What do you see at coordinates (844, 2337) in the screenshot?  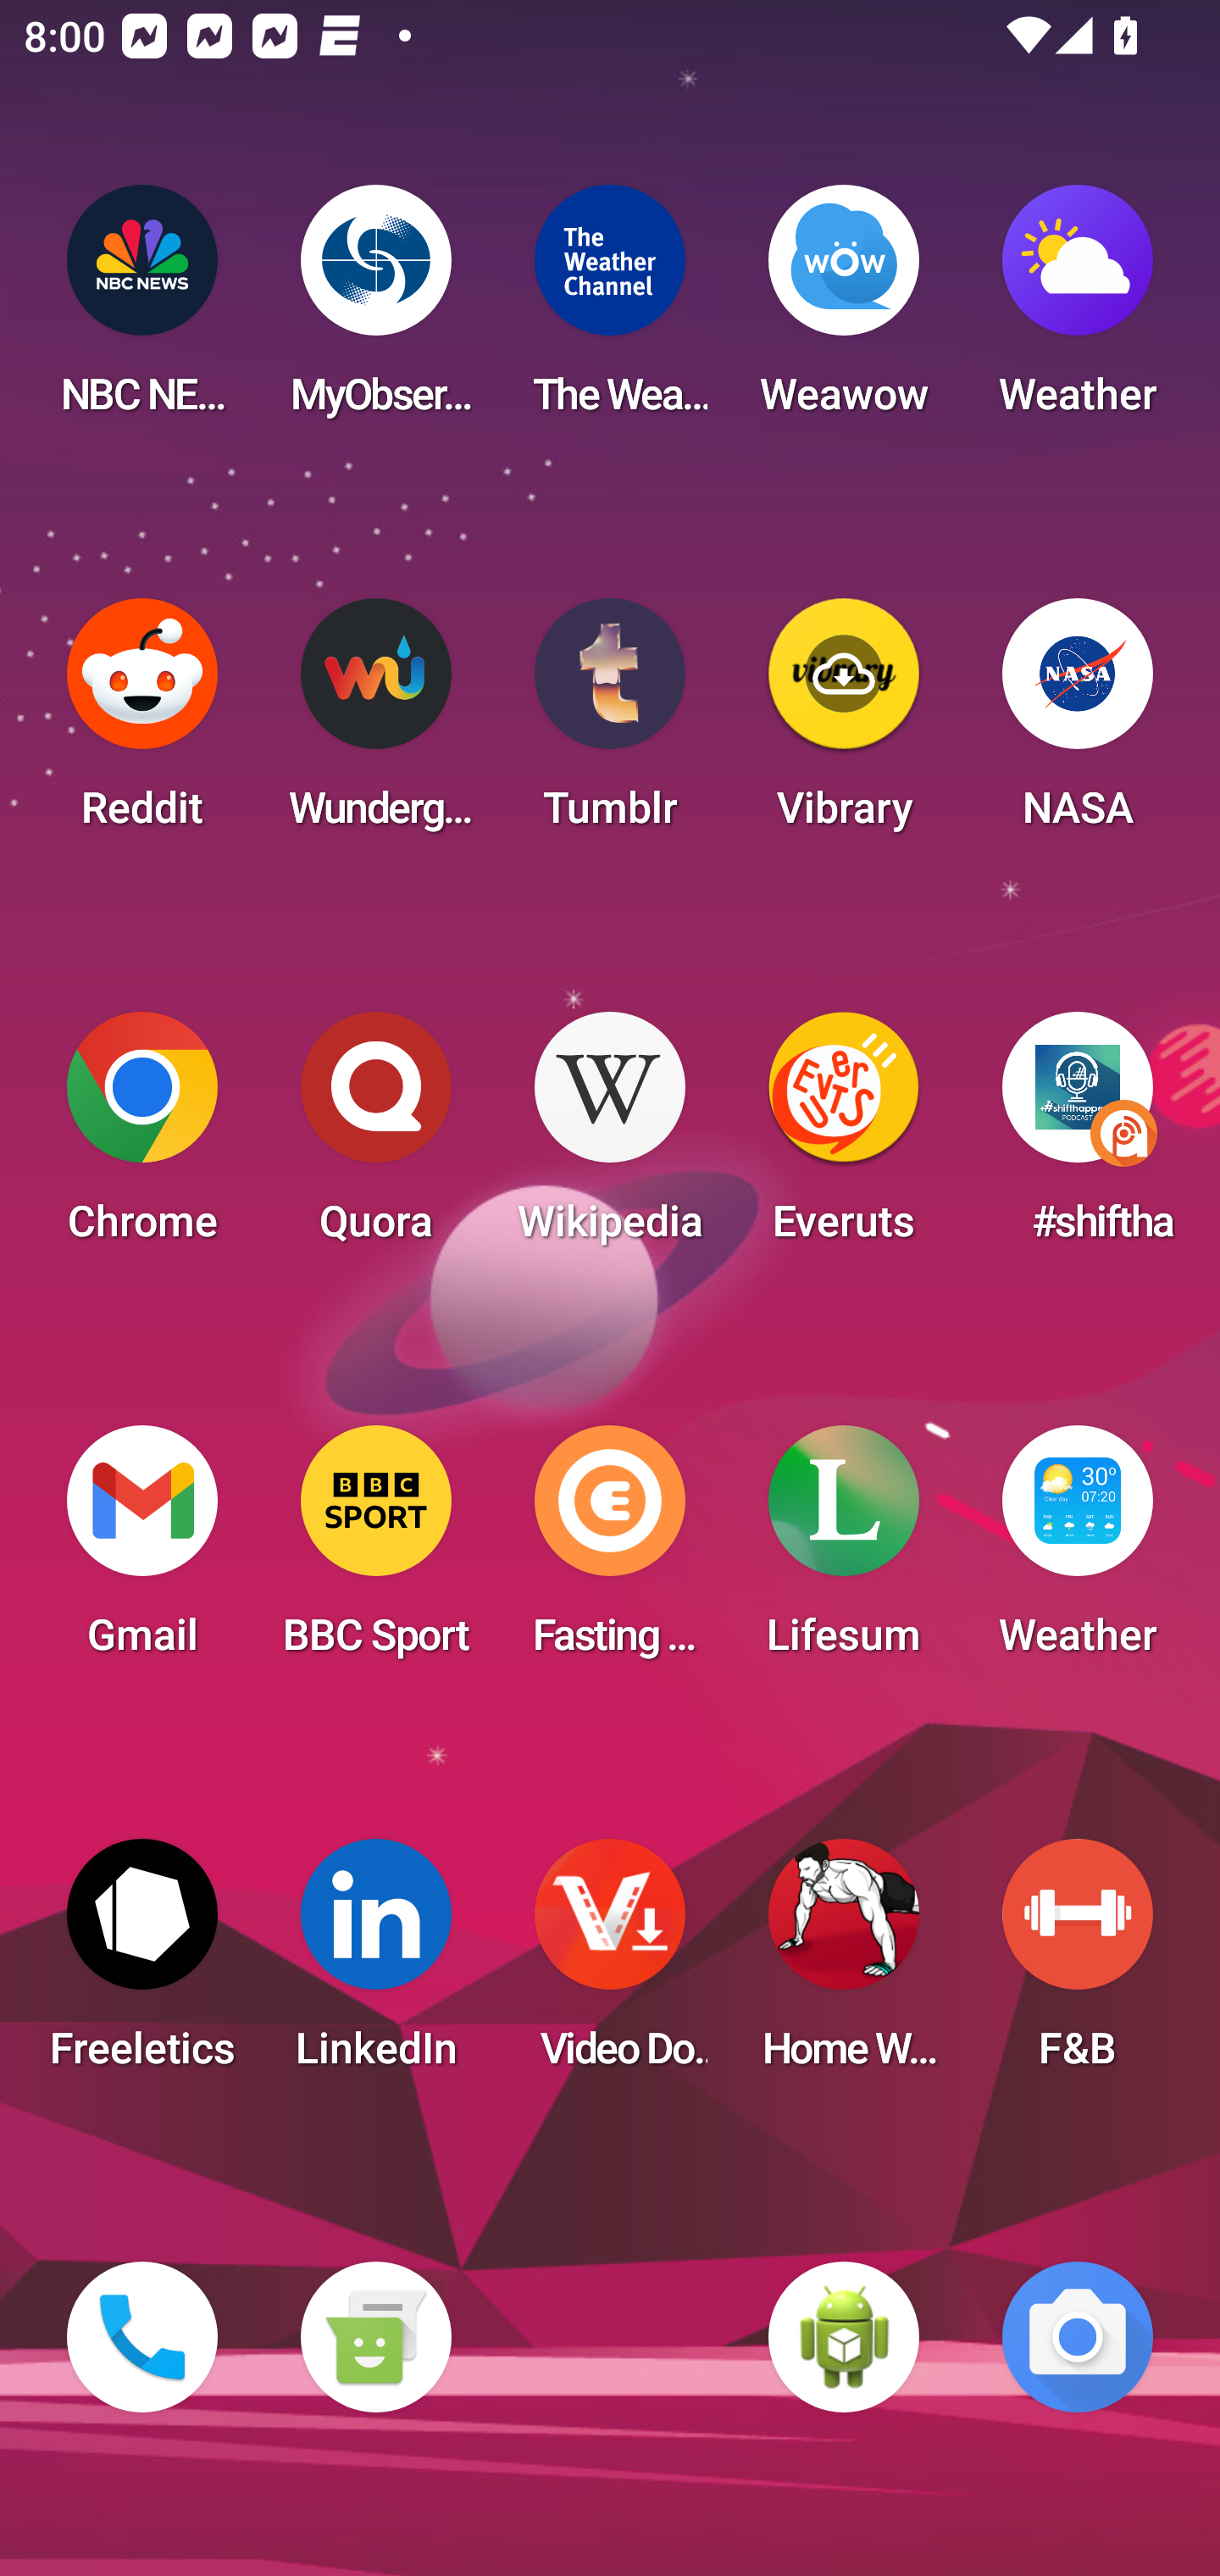 I see `WebView Browser Tester` at bounding box center [844, 2337].